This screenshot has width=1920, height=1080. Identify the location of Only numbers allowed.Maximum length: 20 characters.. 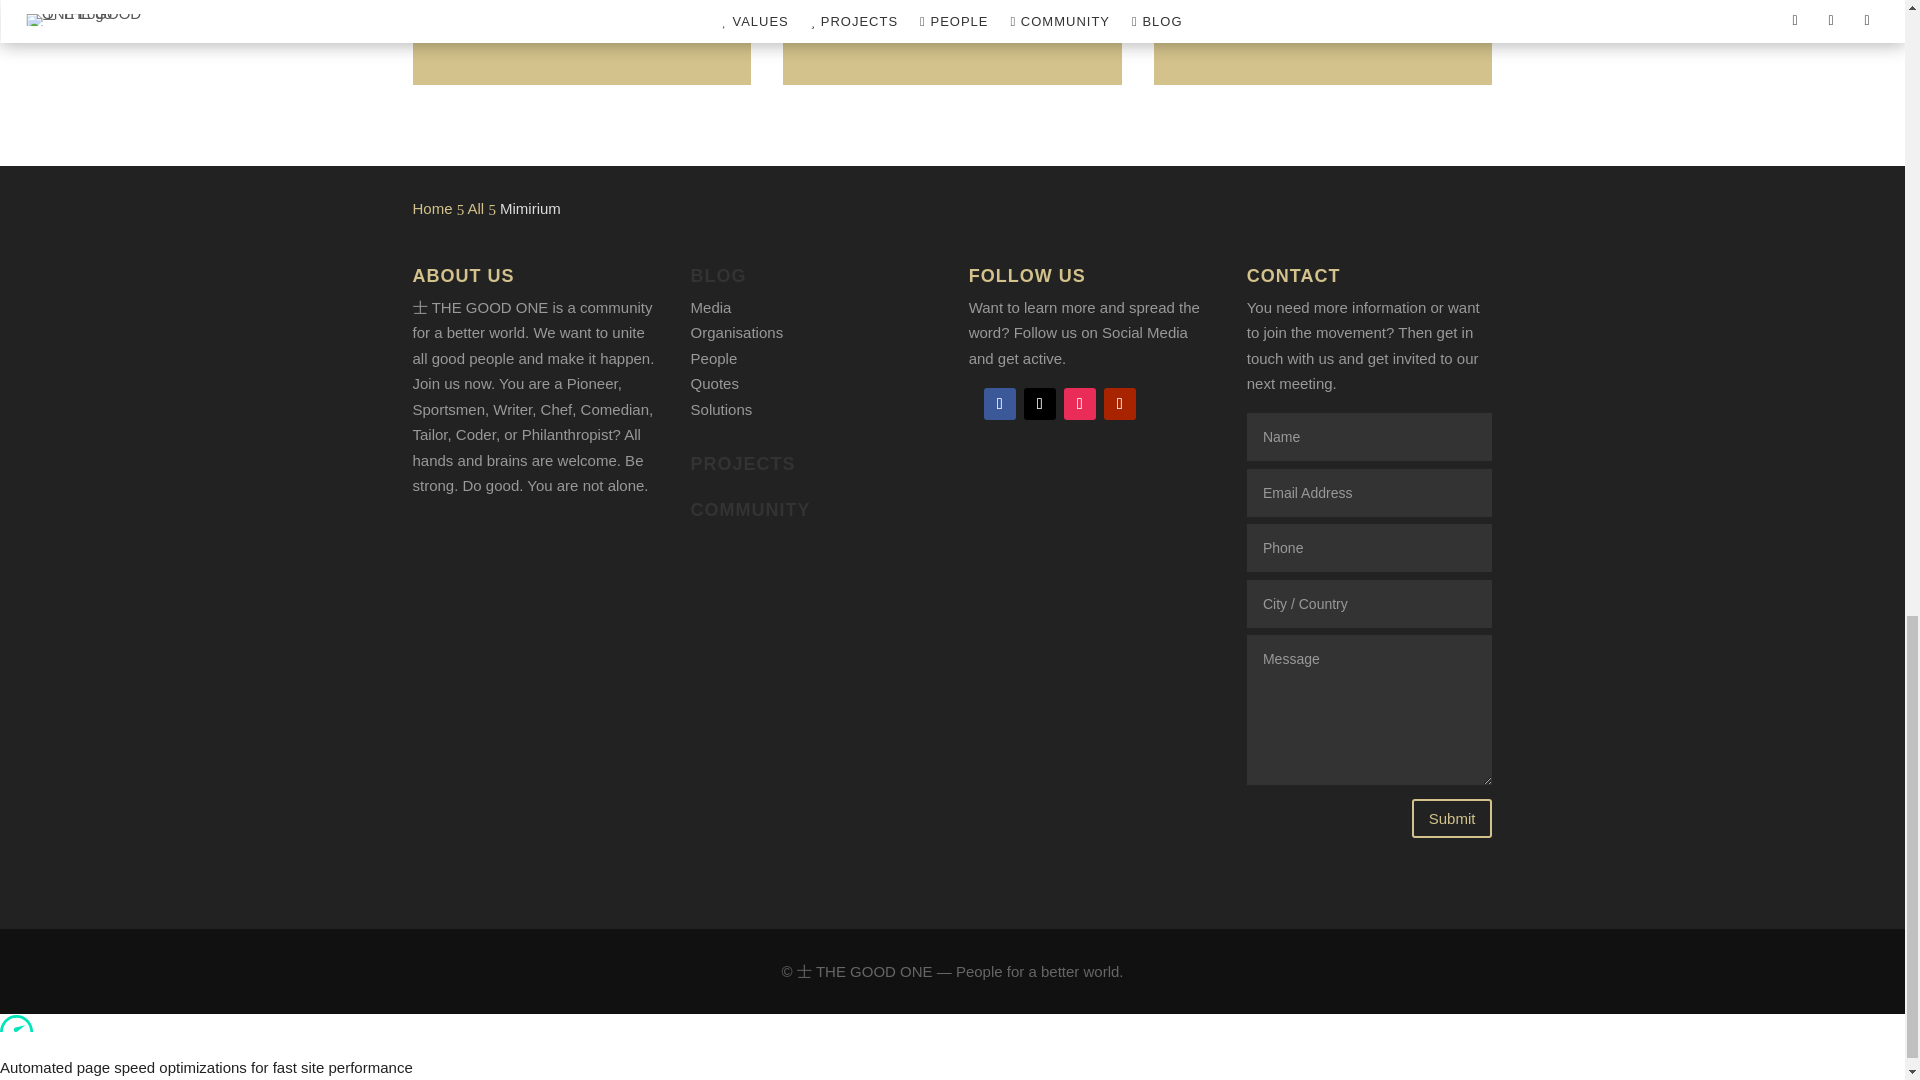
(1368, 548).